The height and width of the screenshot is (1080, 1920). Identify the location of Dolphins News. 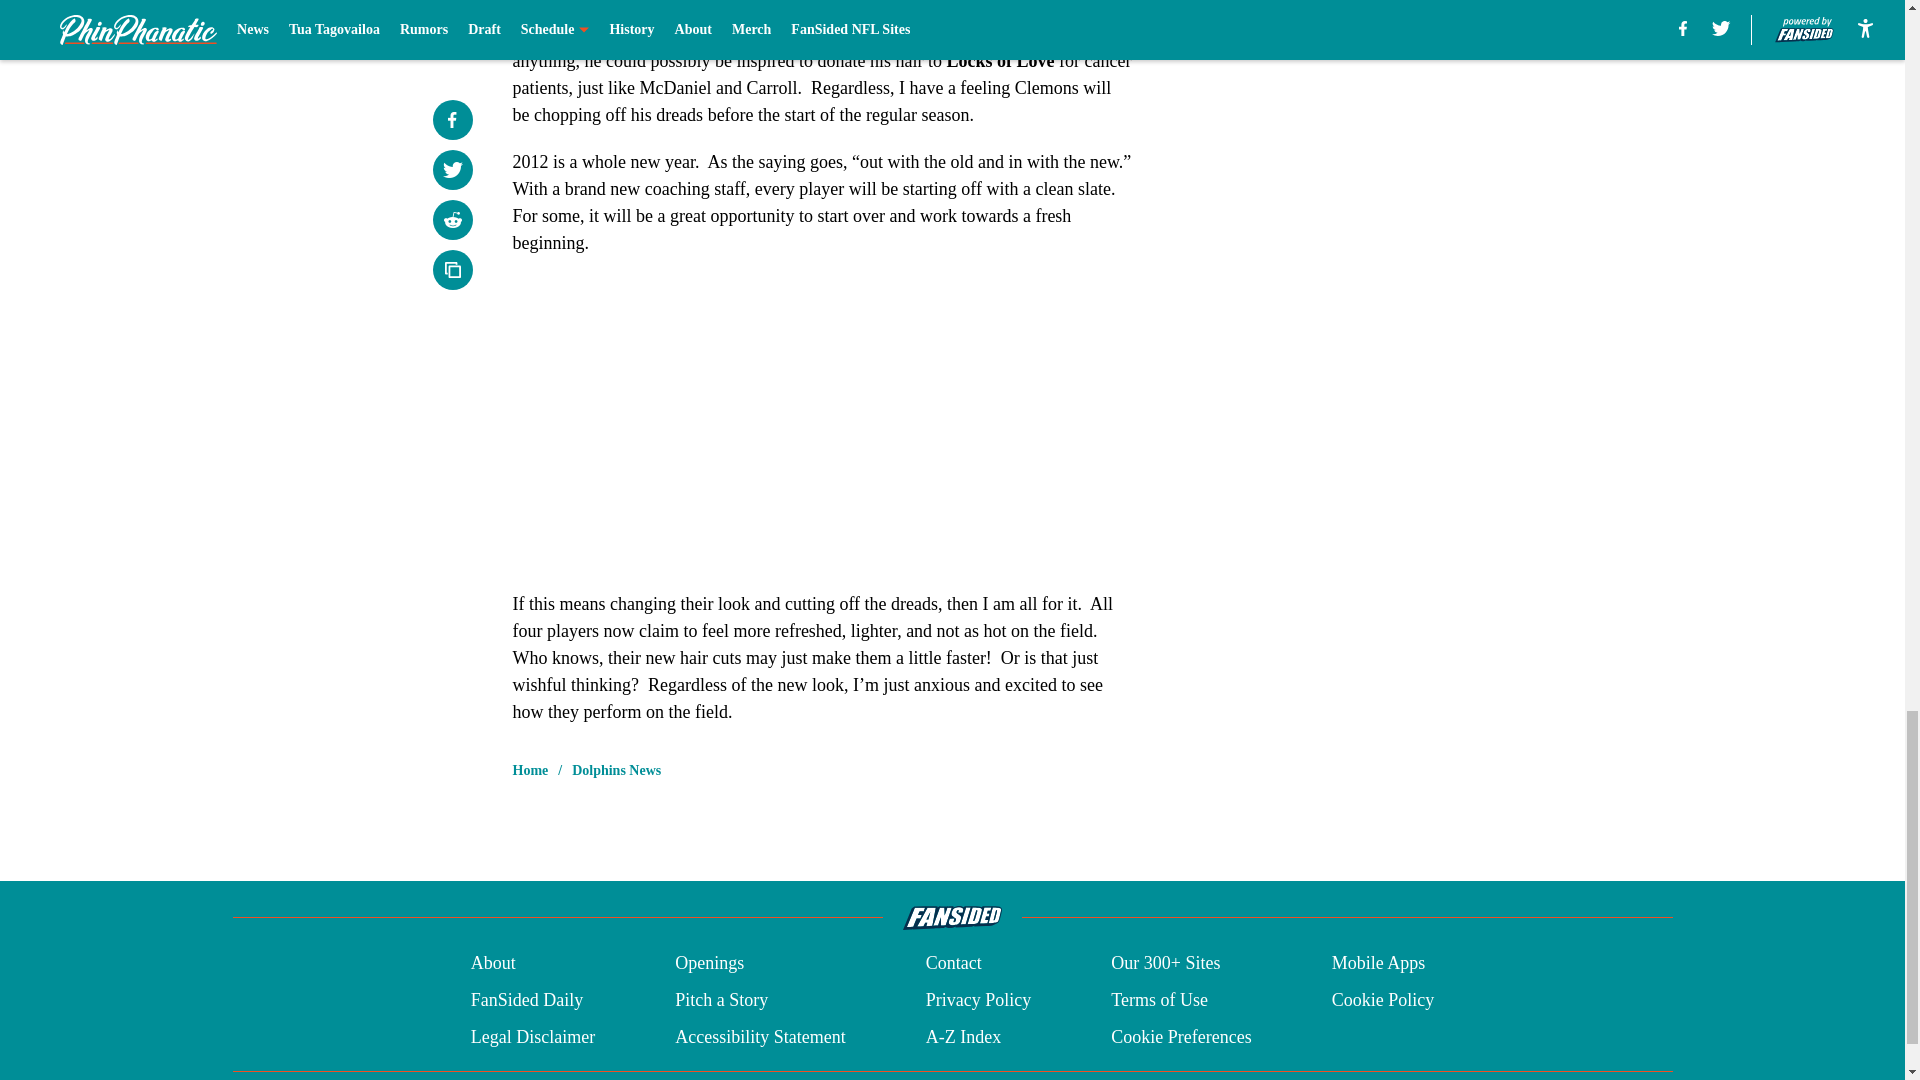
(616, 770).